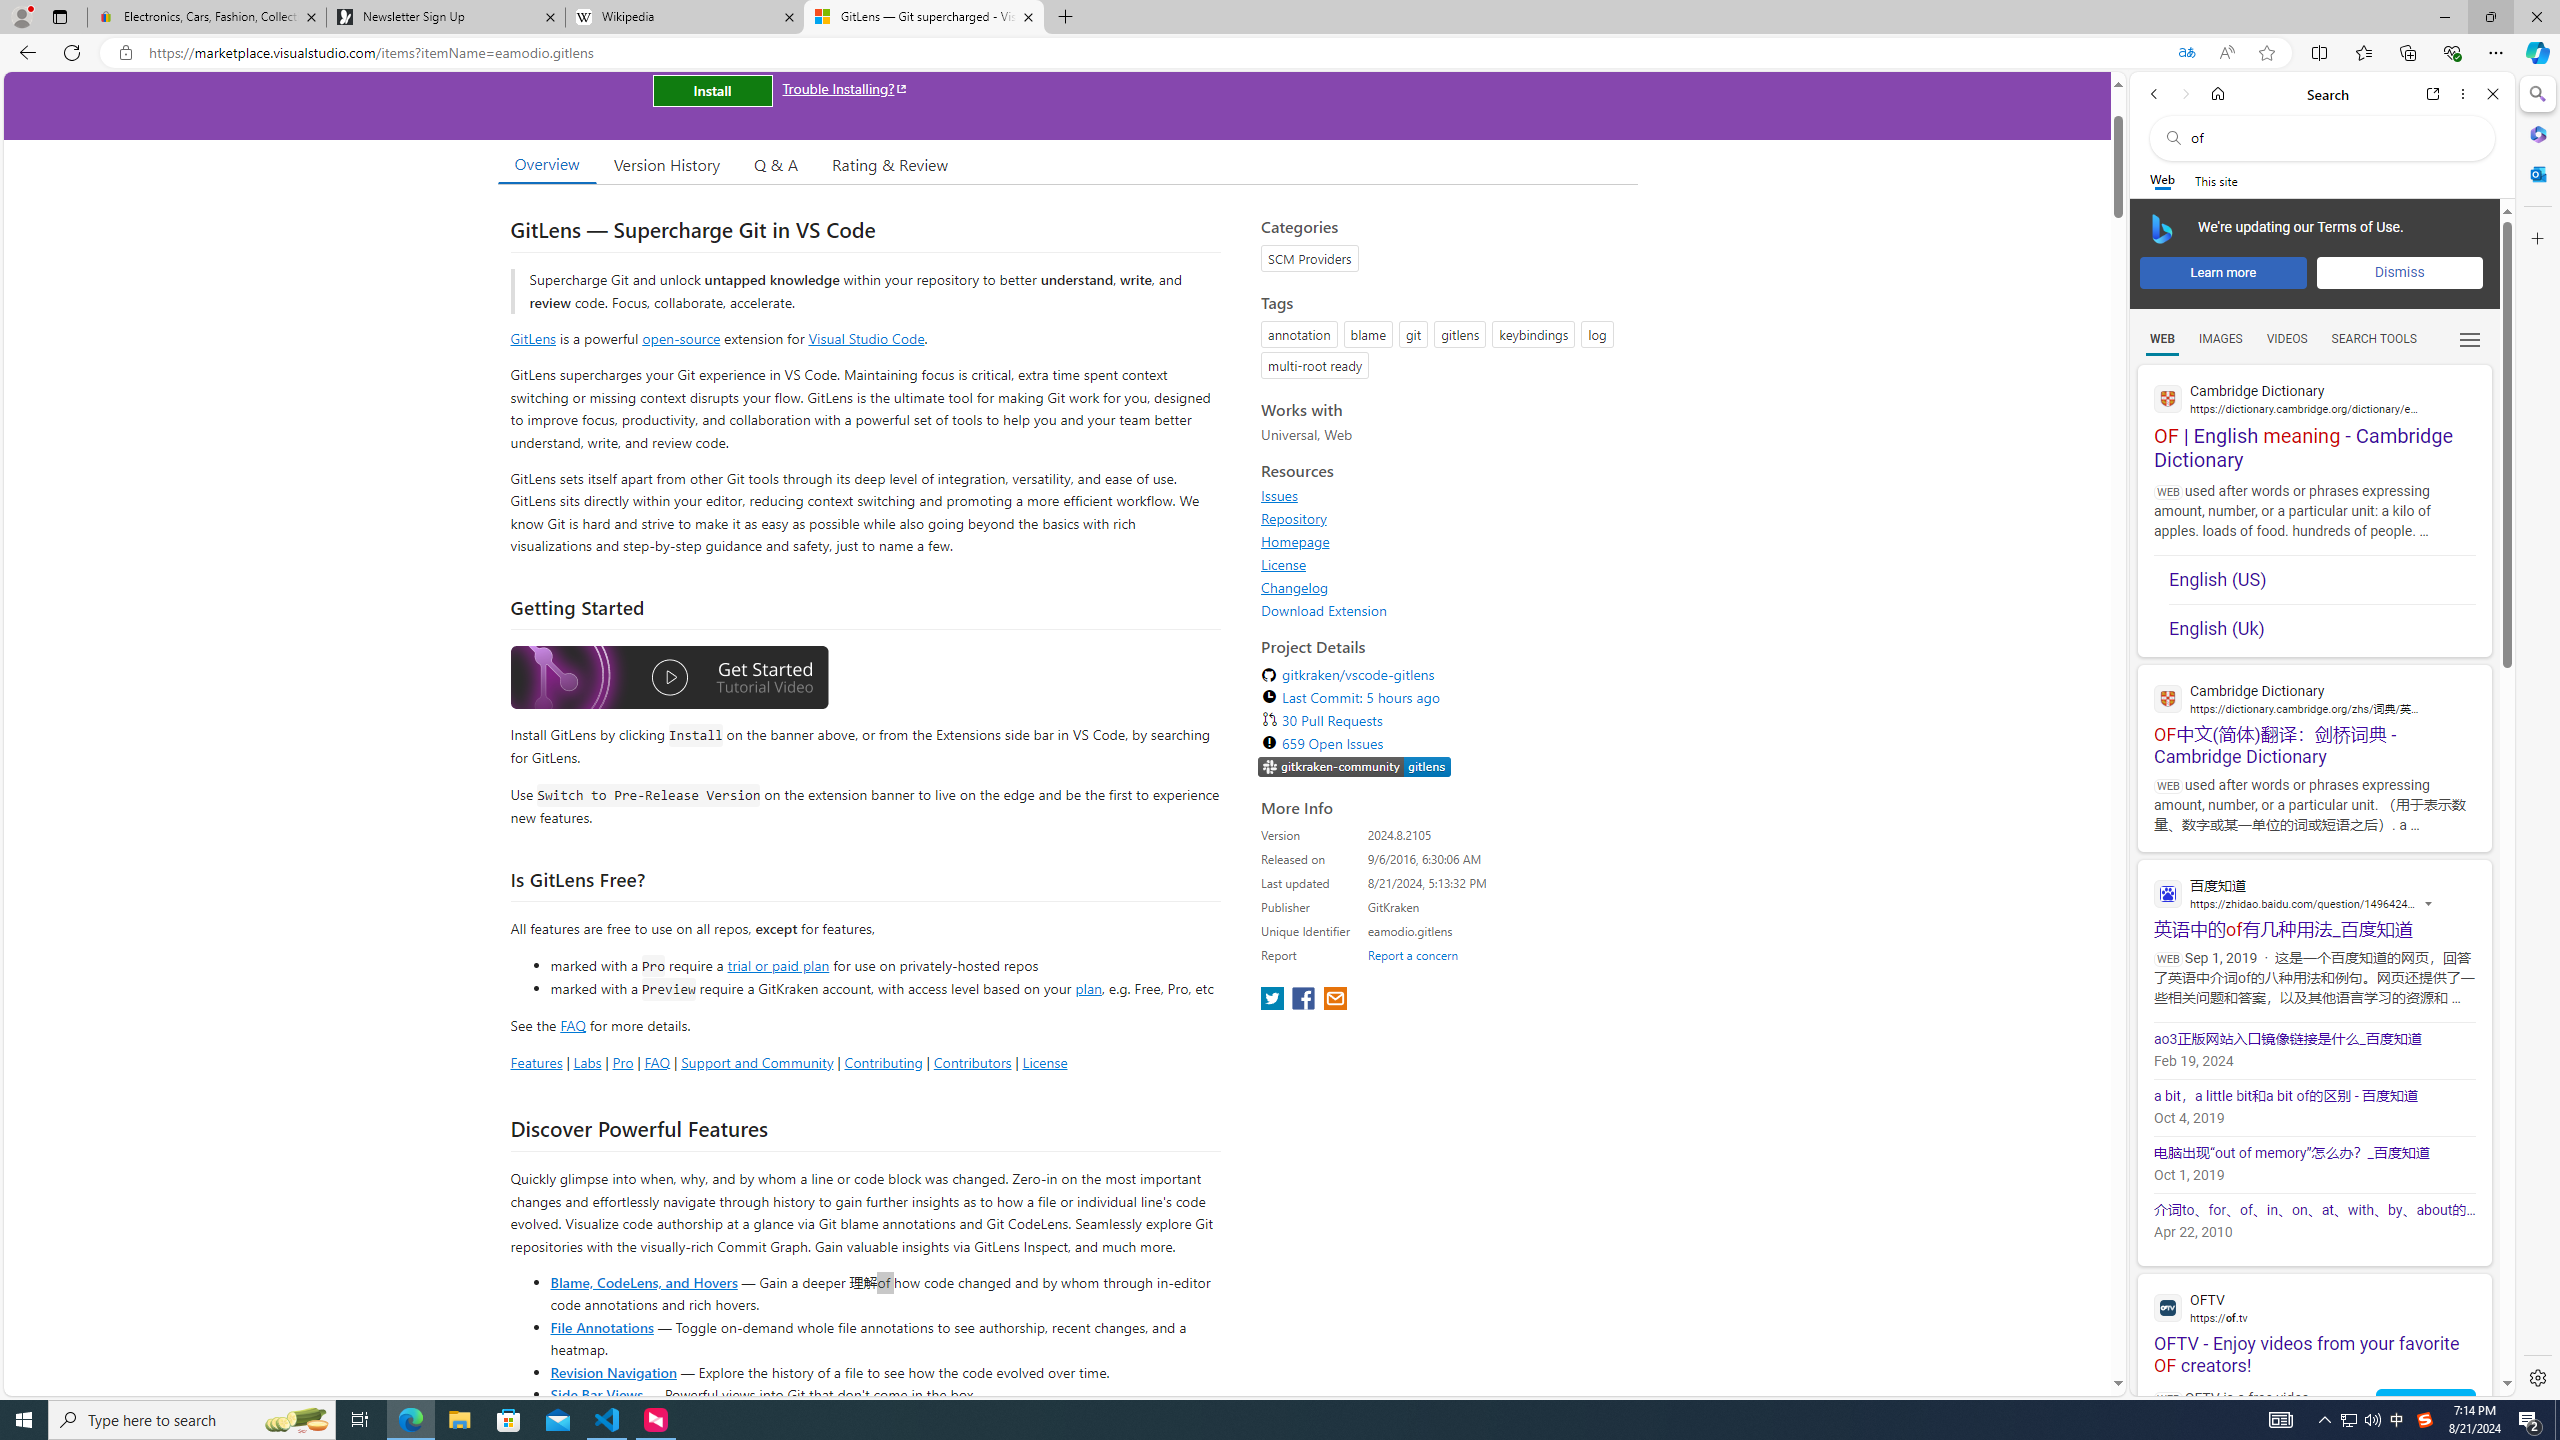 Image resolution: width=2560 pixels, height=1440 pixels. I want to click on Download Extension, so click(1324, 610).